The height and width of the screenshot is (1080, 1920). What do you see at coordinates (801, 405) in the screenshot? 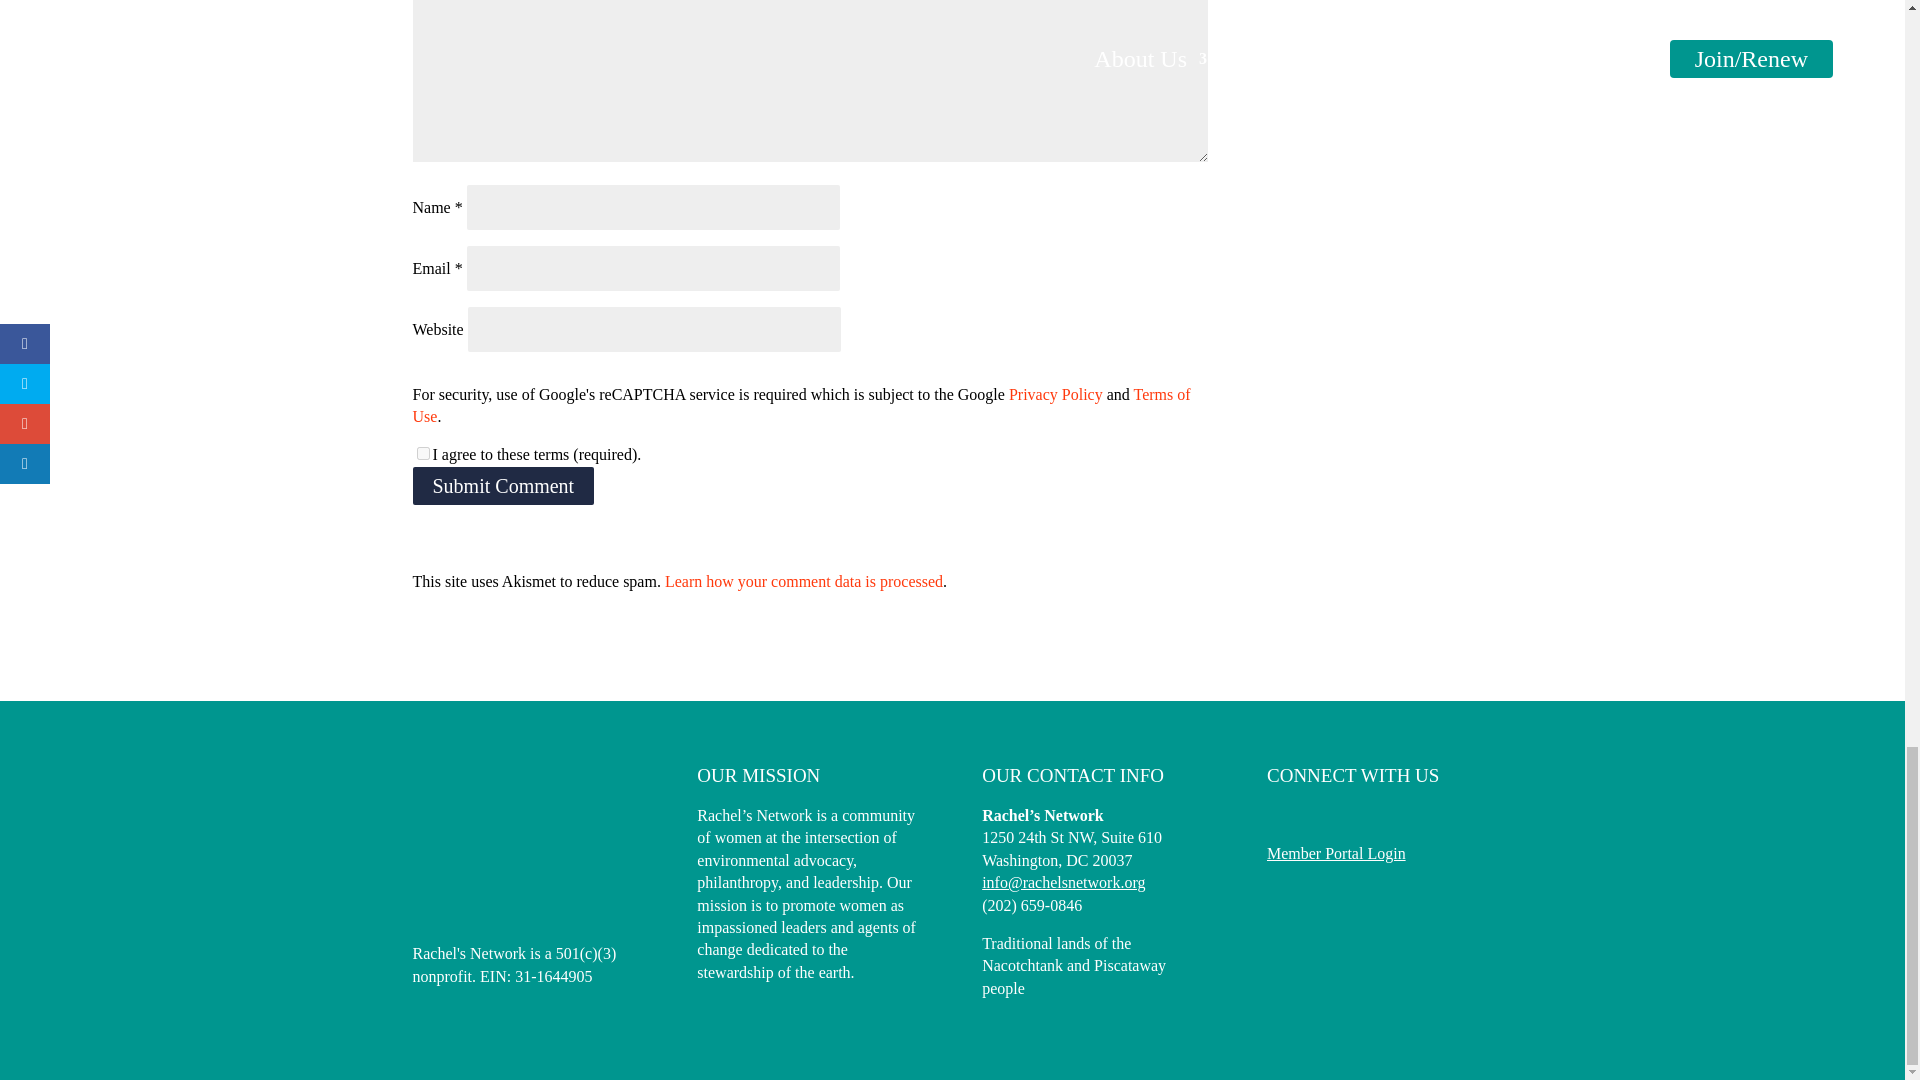
I see `Terms of Use` at bounding box center [801, 405].